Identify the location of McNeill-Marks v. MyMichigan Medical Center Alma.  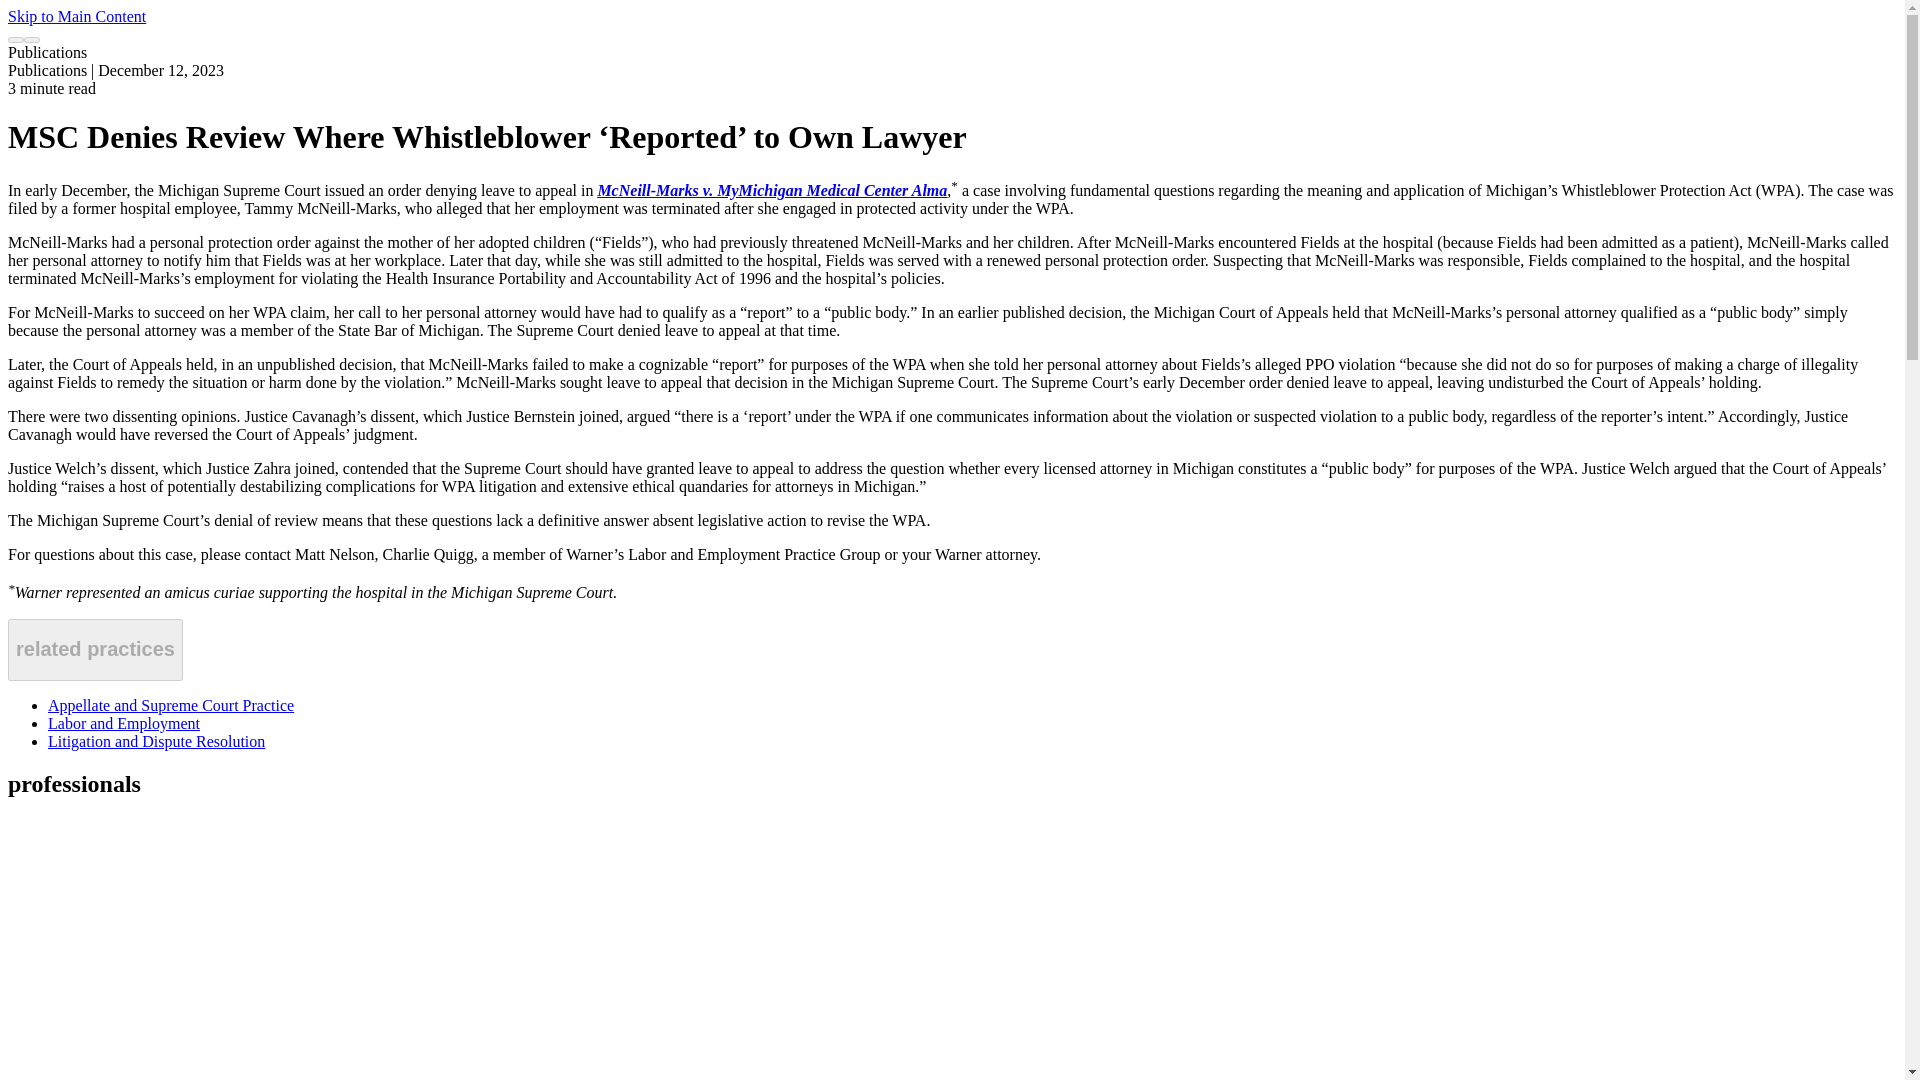
(772, 190).